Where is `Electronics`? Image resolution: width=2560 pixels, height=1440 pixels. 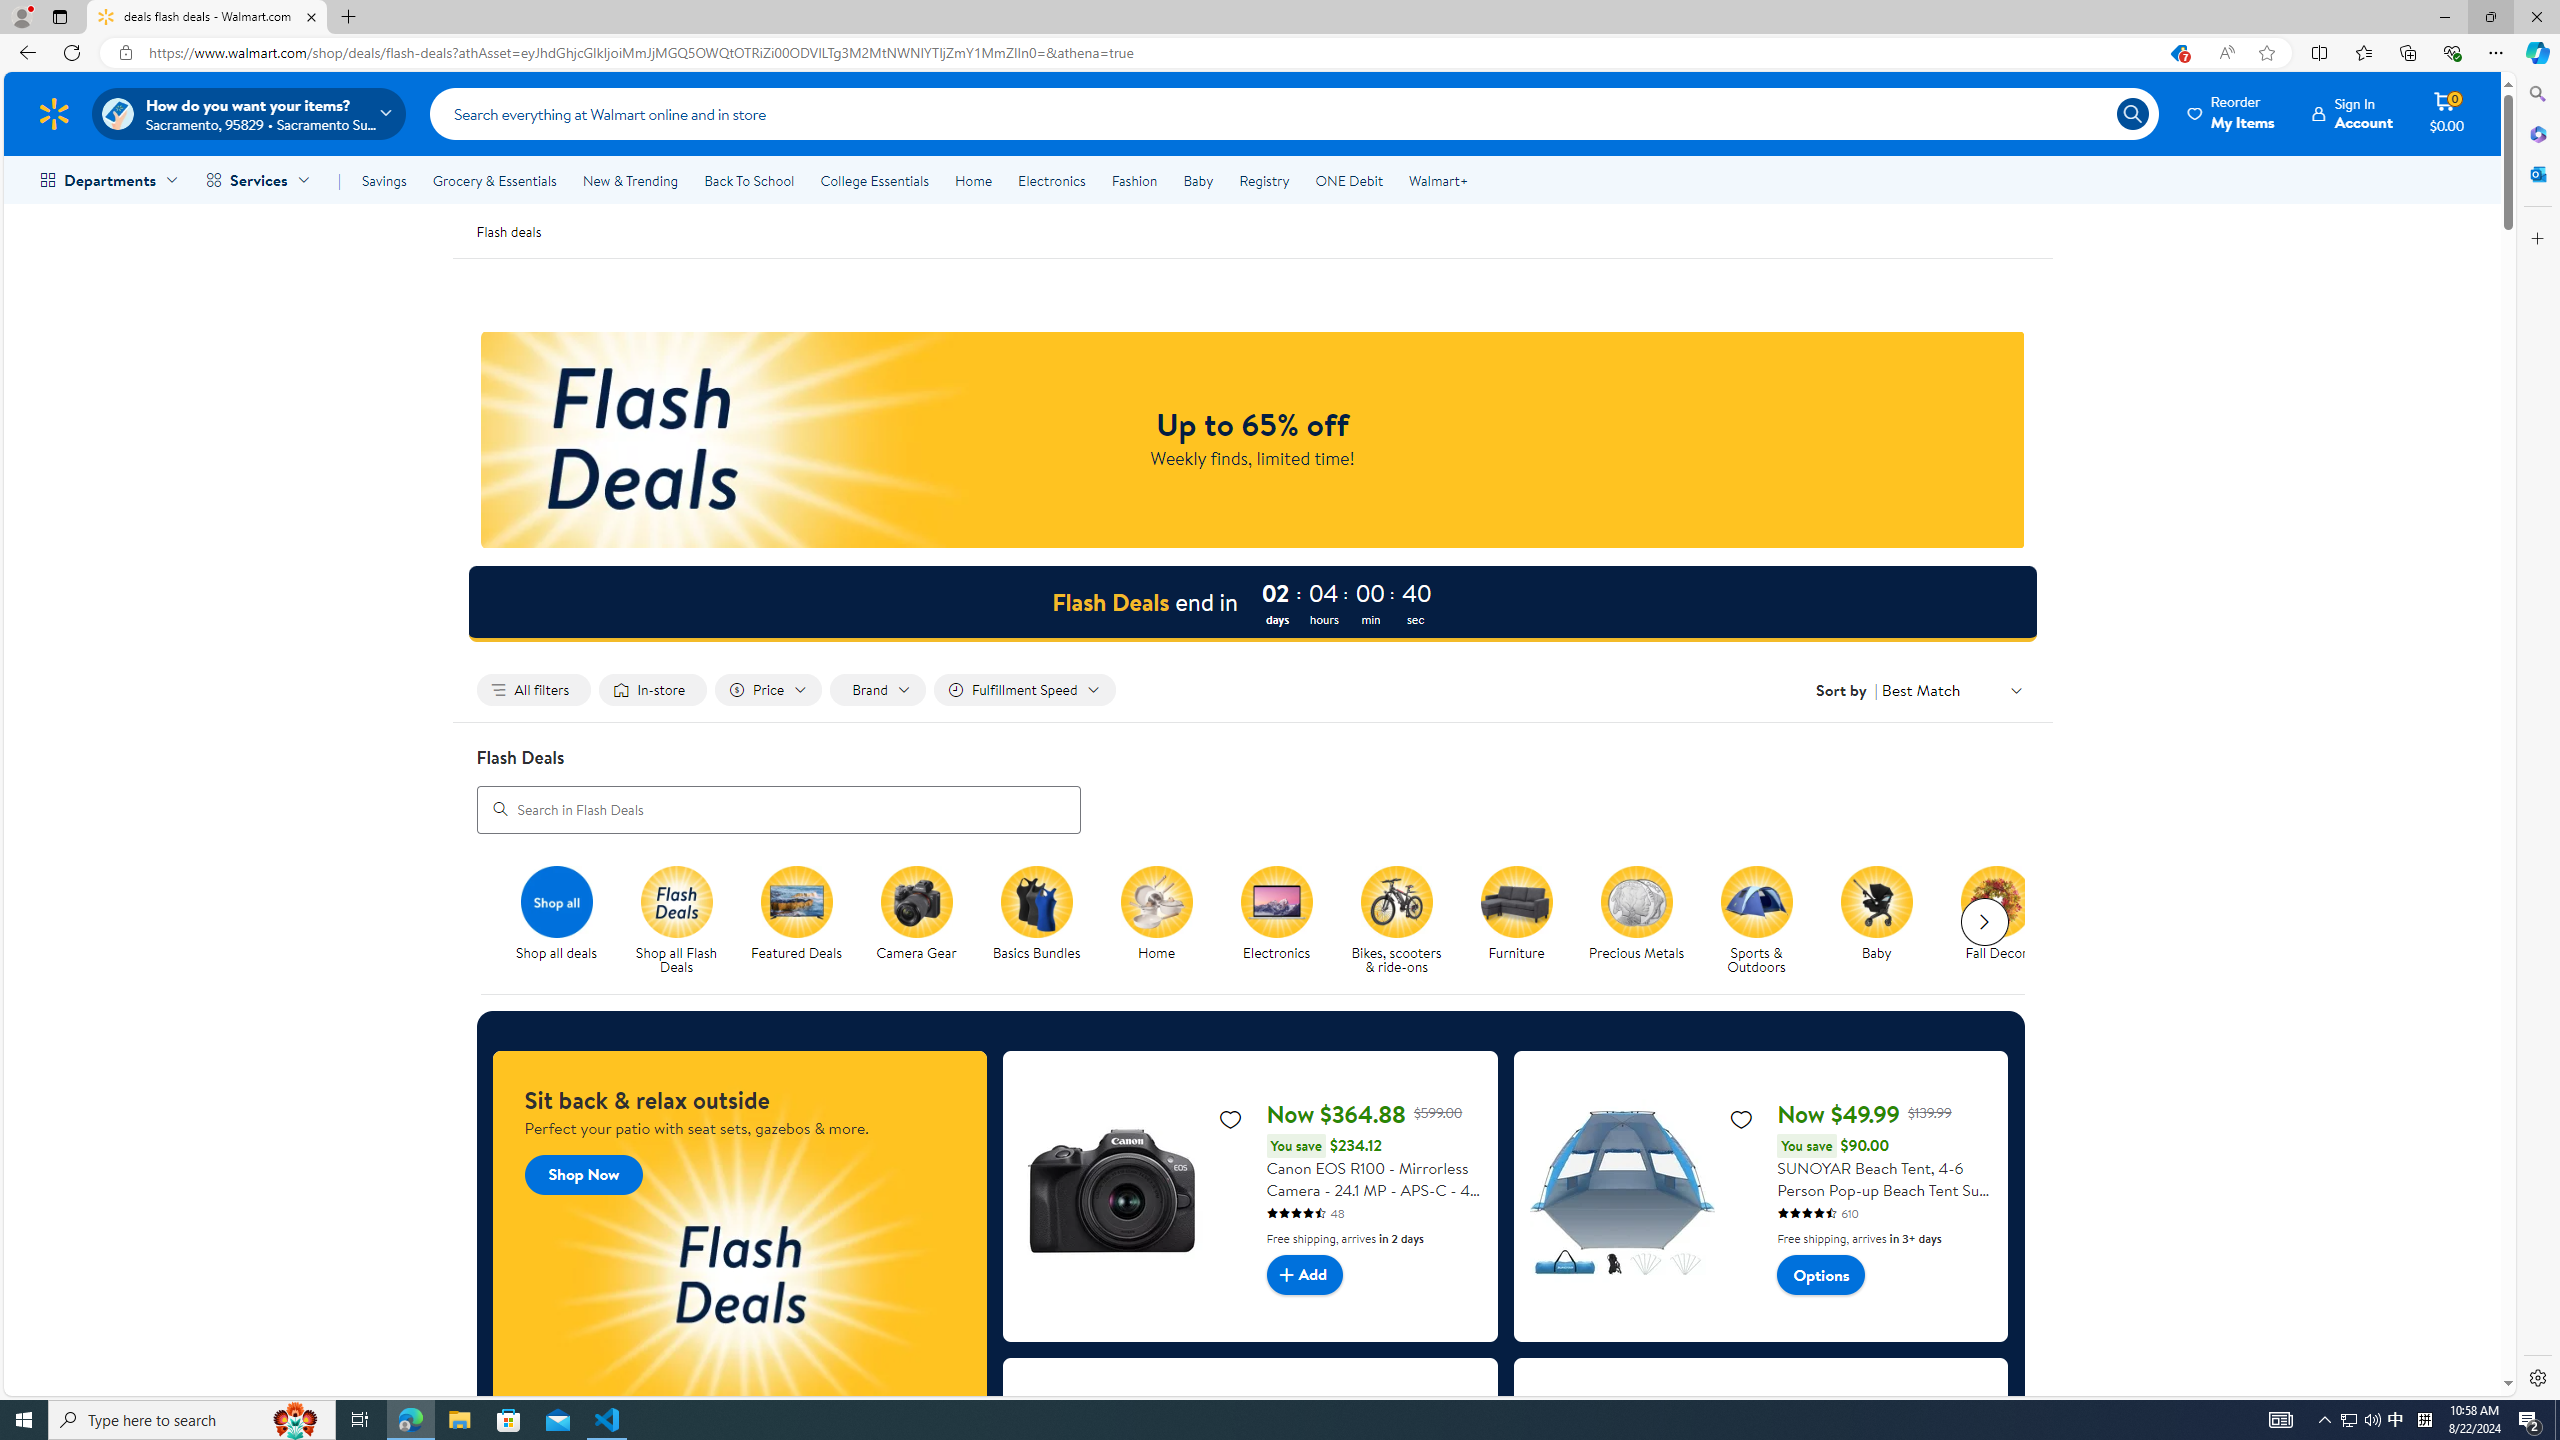
Electronics is located at coordinates (1052, 180).